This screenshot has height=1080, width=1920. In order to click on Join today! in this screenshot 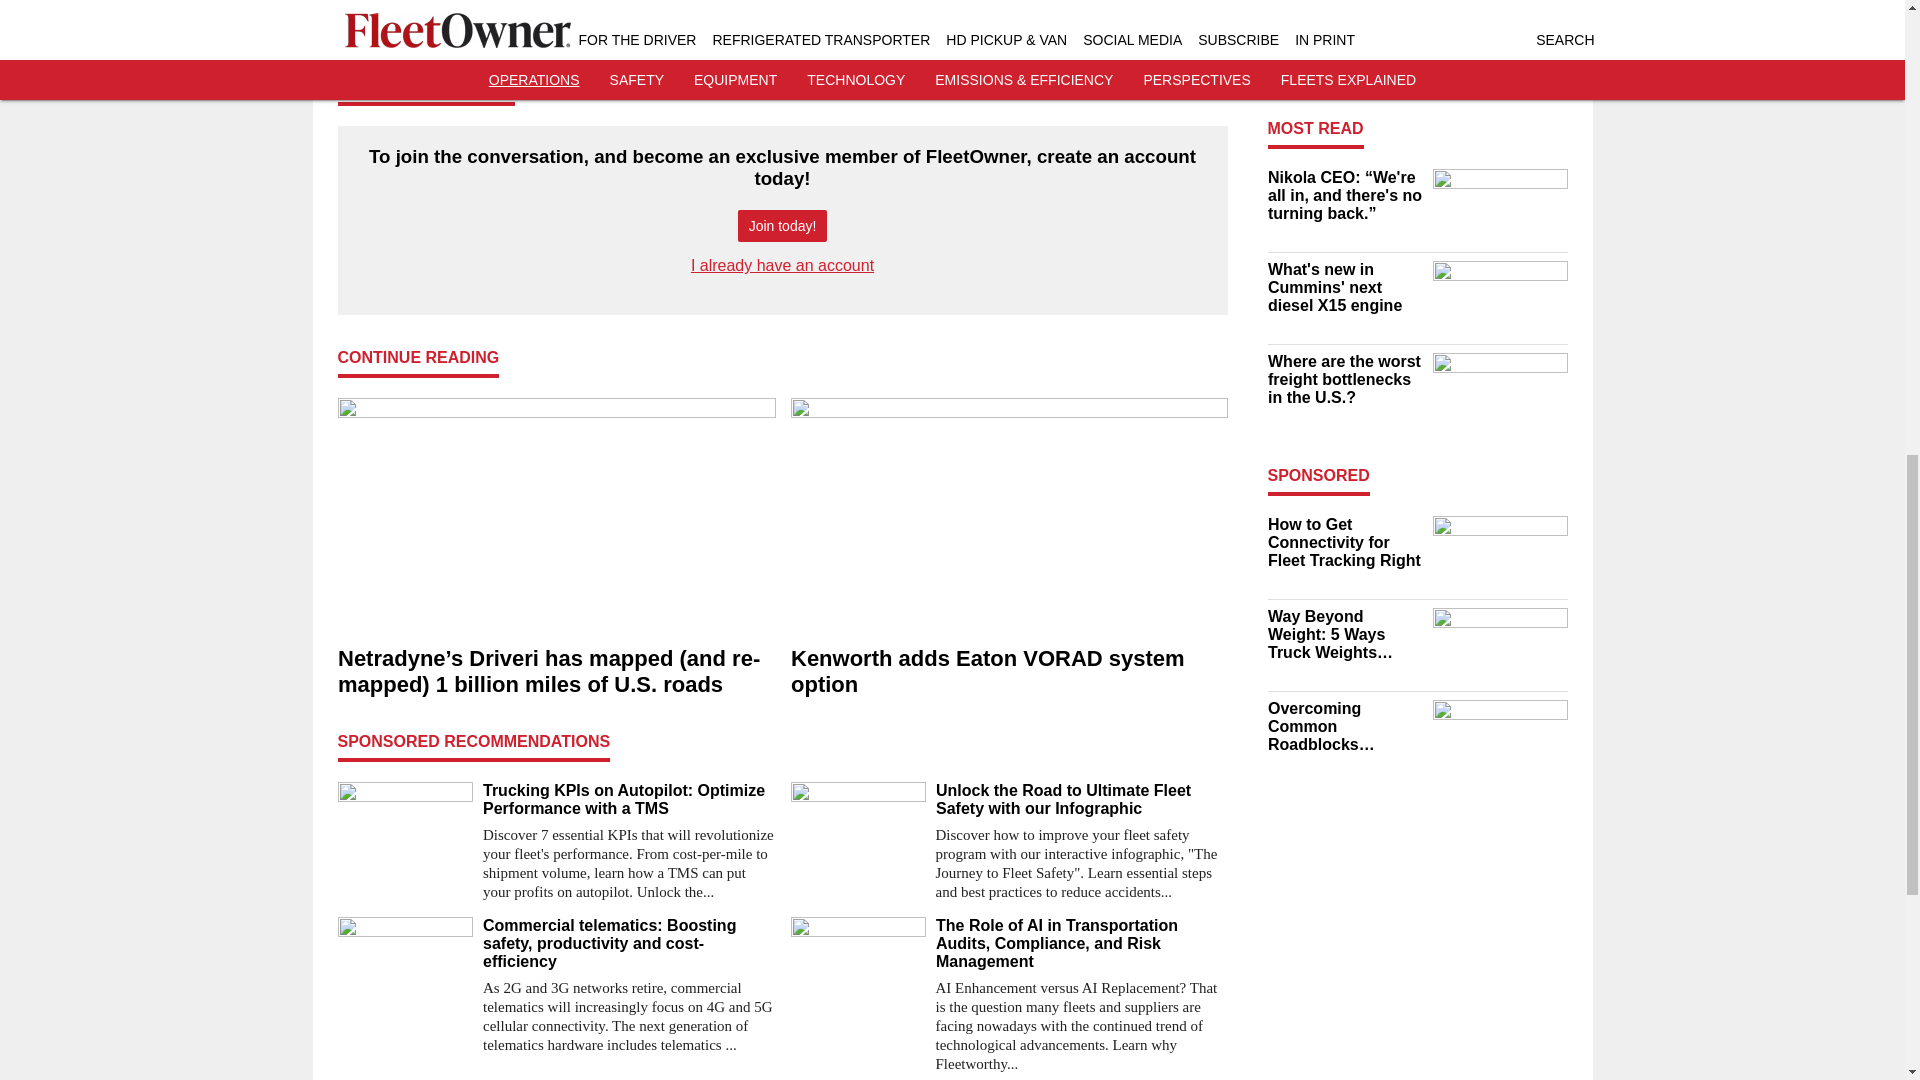, I will do `click(782, 226)`.